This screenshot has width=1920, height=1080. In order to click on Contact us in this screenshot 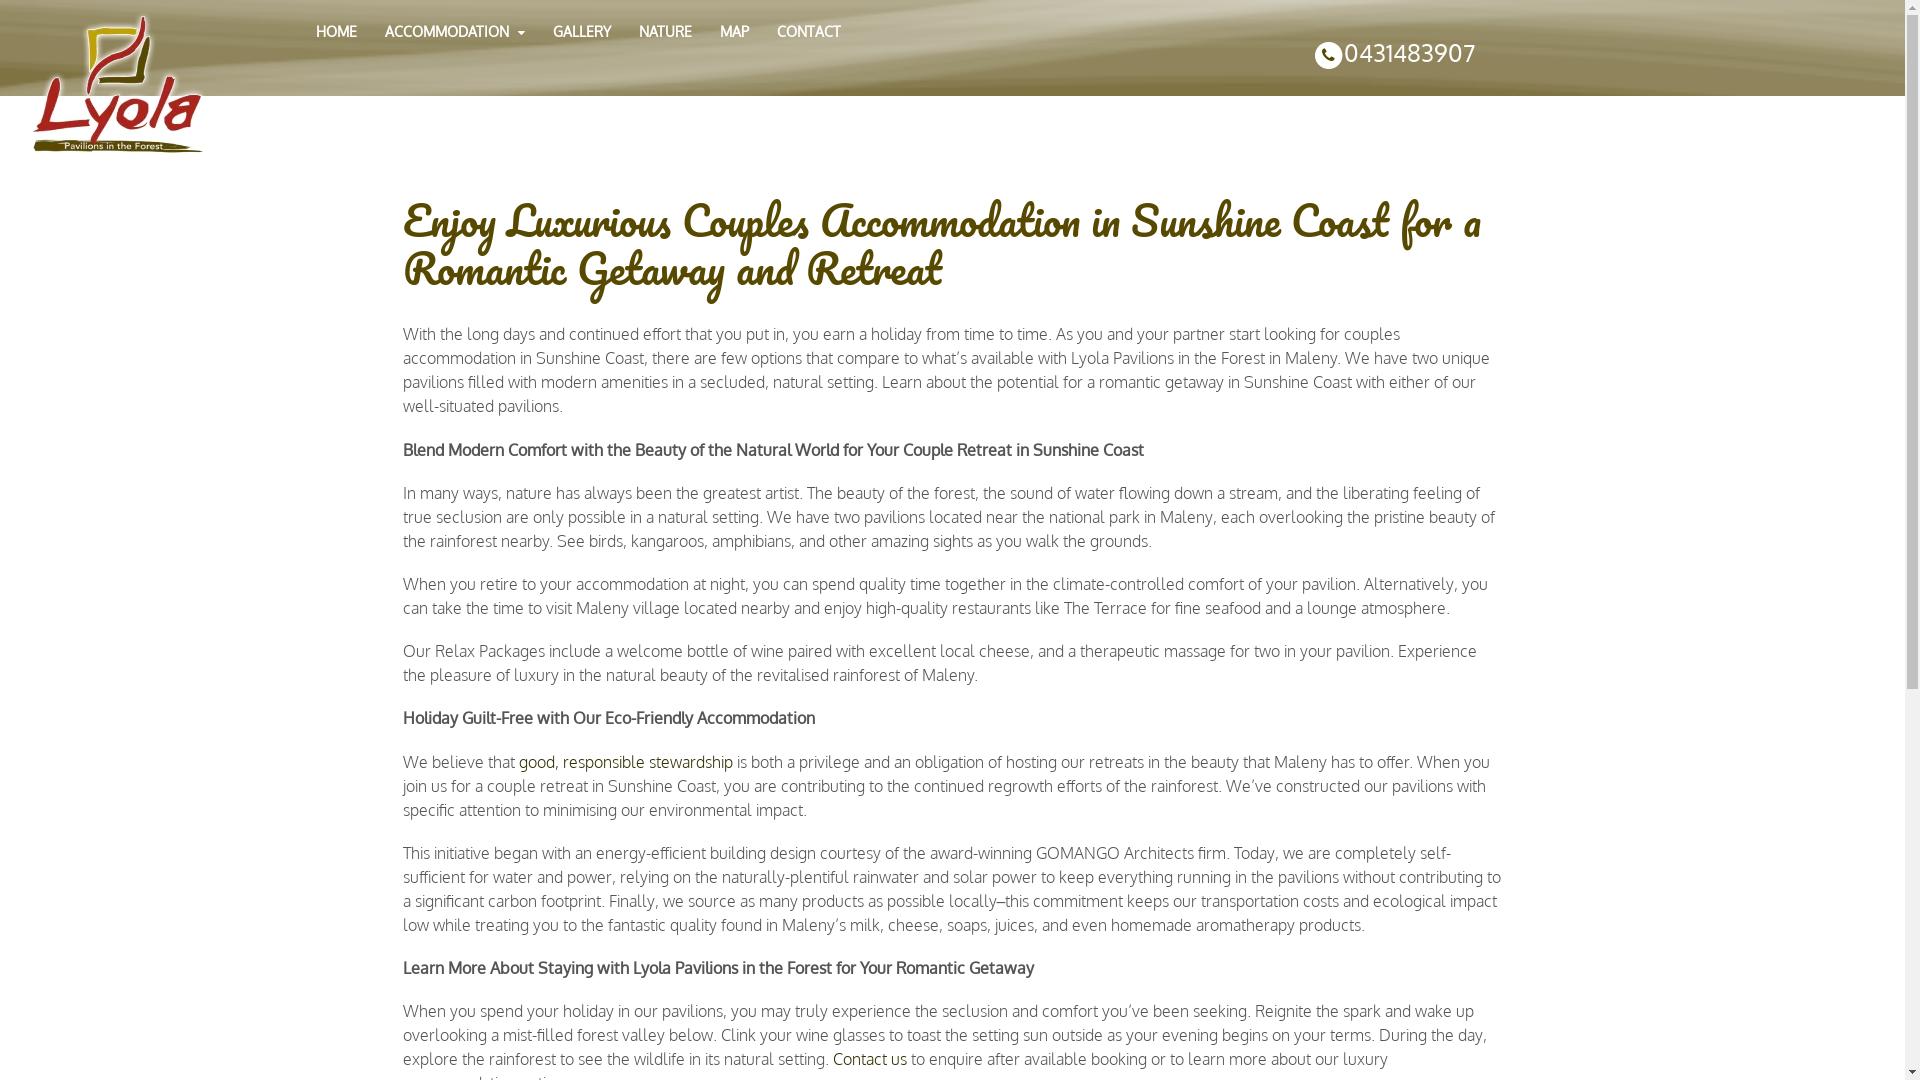, I will do `click(869, 1059)`.